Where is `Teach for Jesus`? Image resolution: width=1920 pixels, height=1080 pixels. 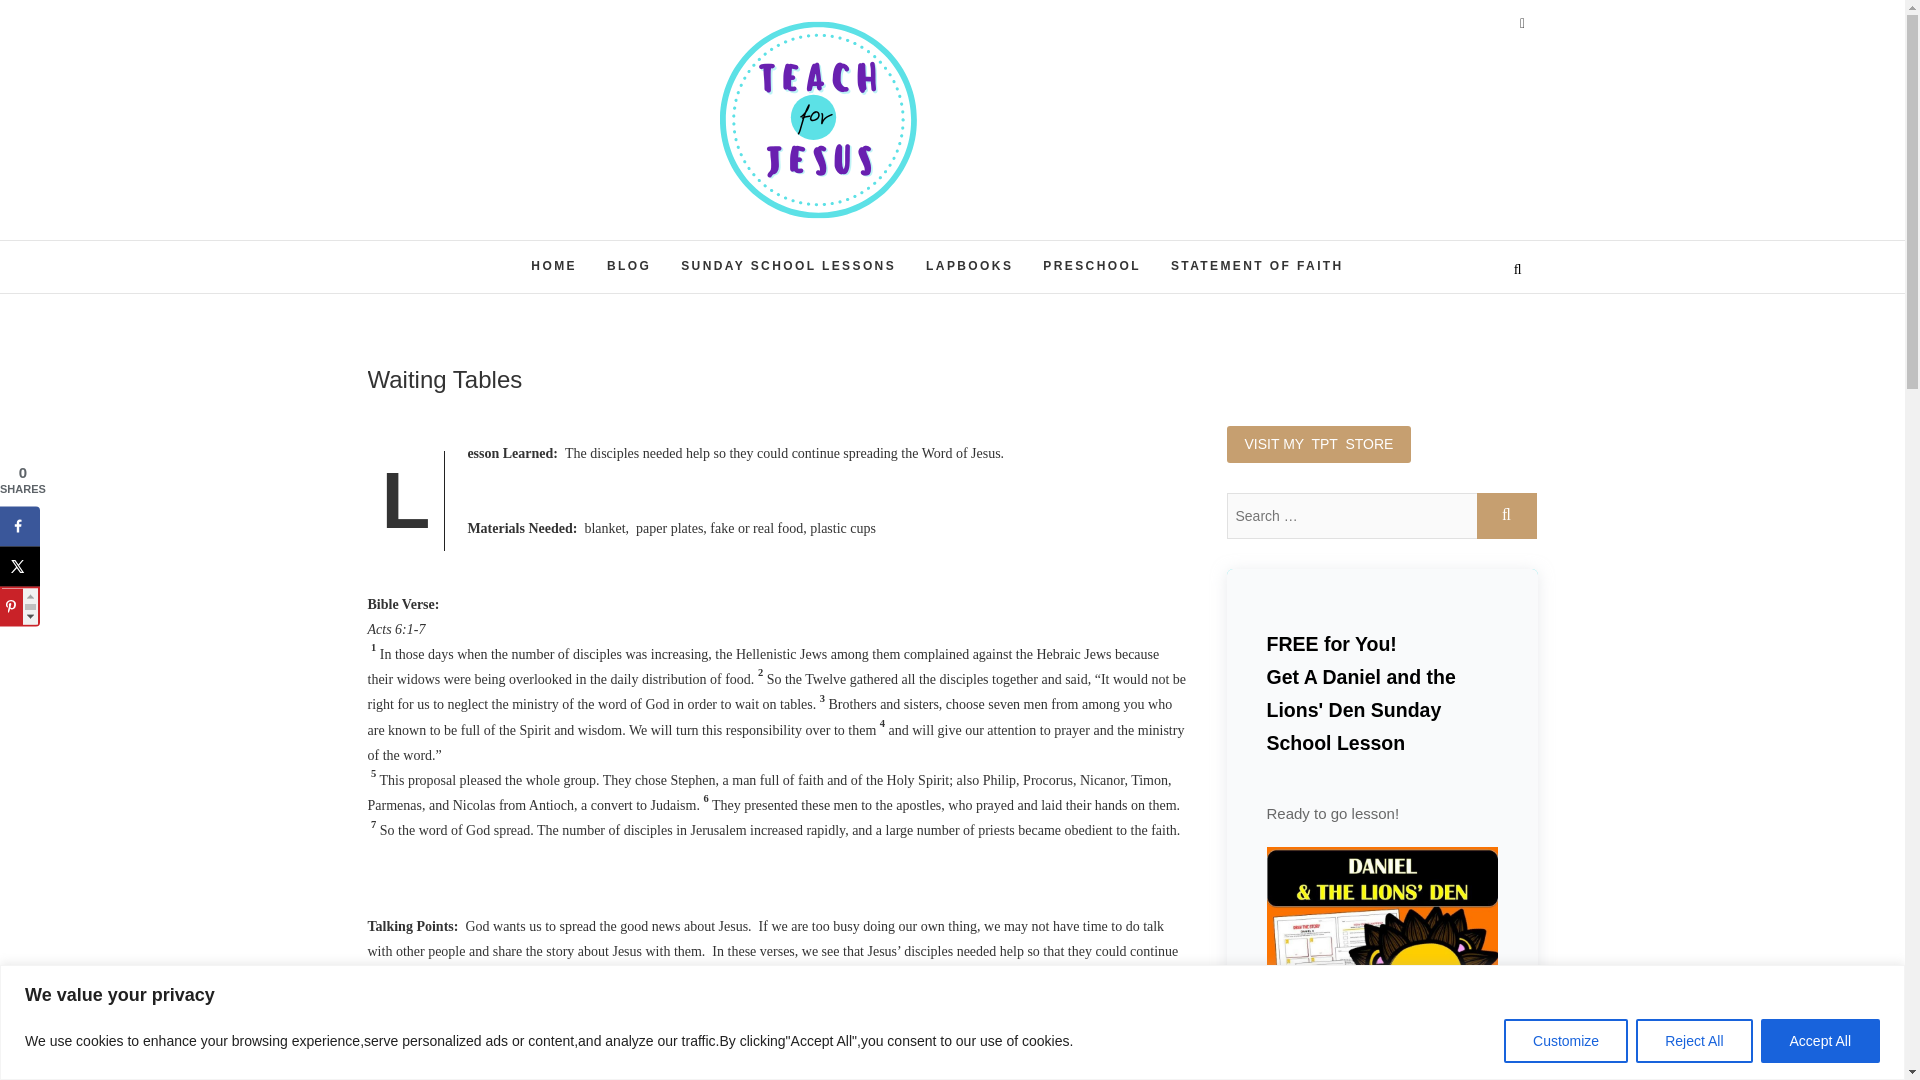 Teach for Jesus is located at coordinates (858, 244).